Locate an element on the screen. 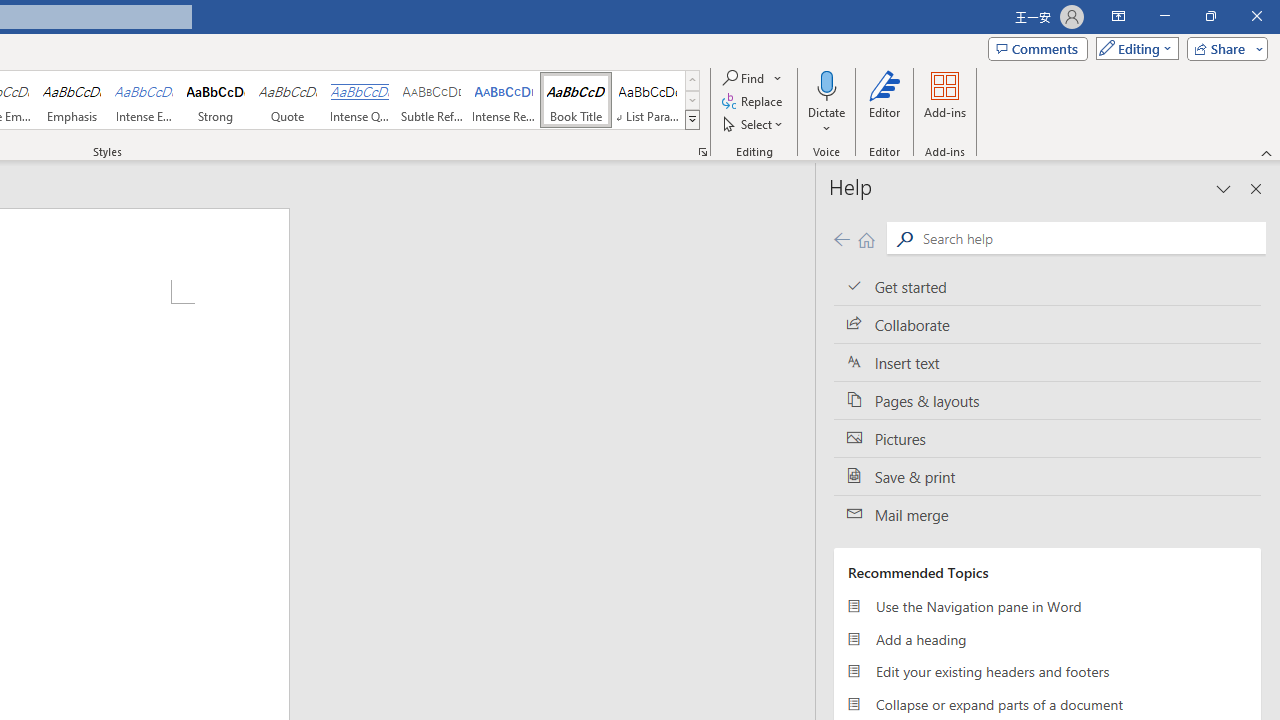  Restore Down is located at coordinates (1210, 16).